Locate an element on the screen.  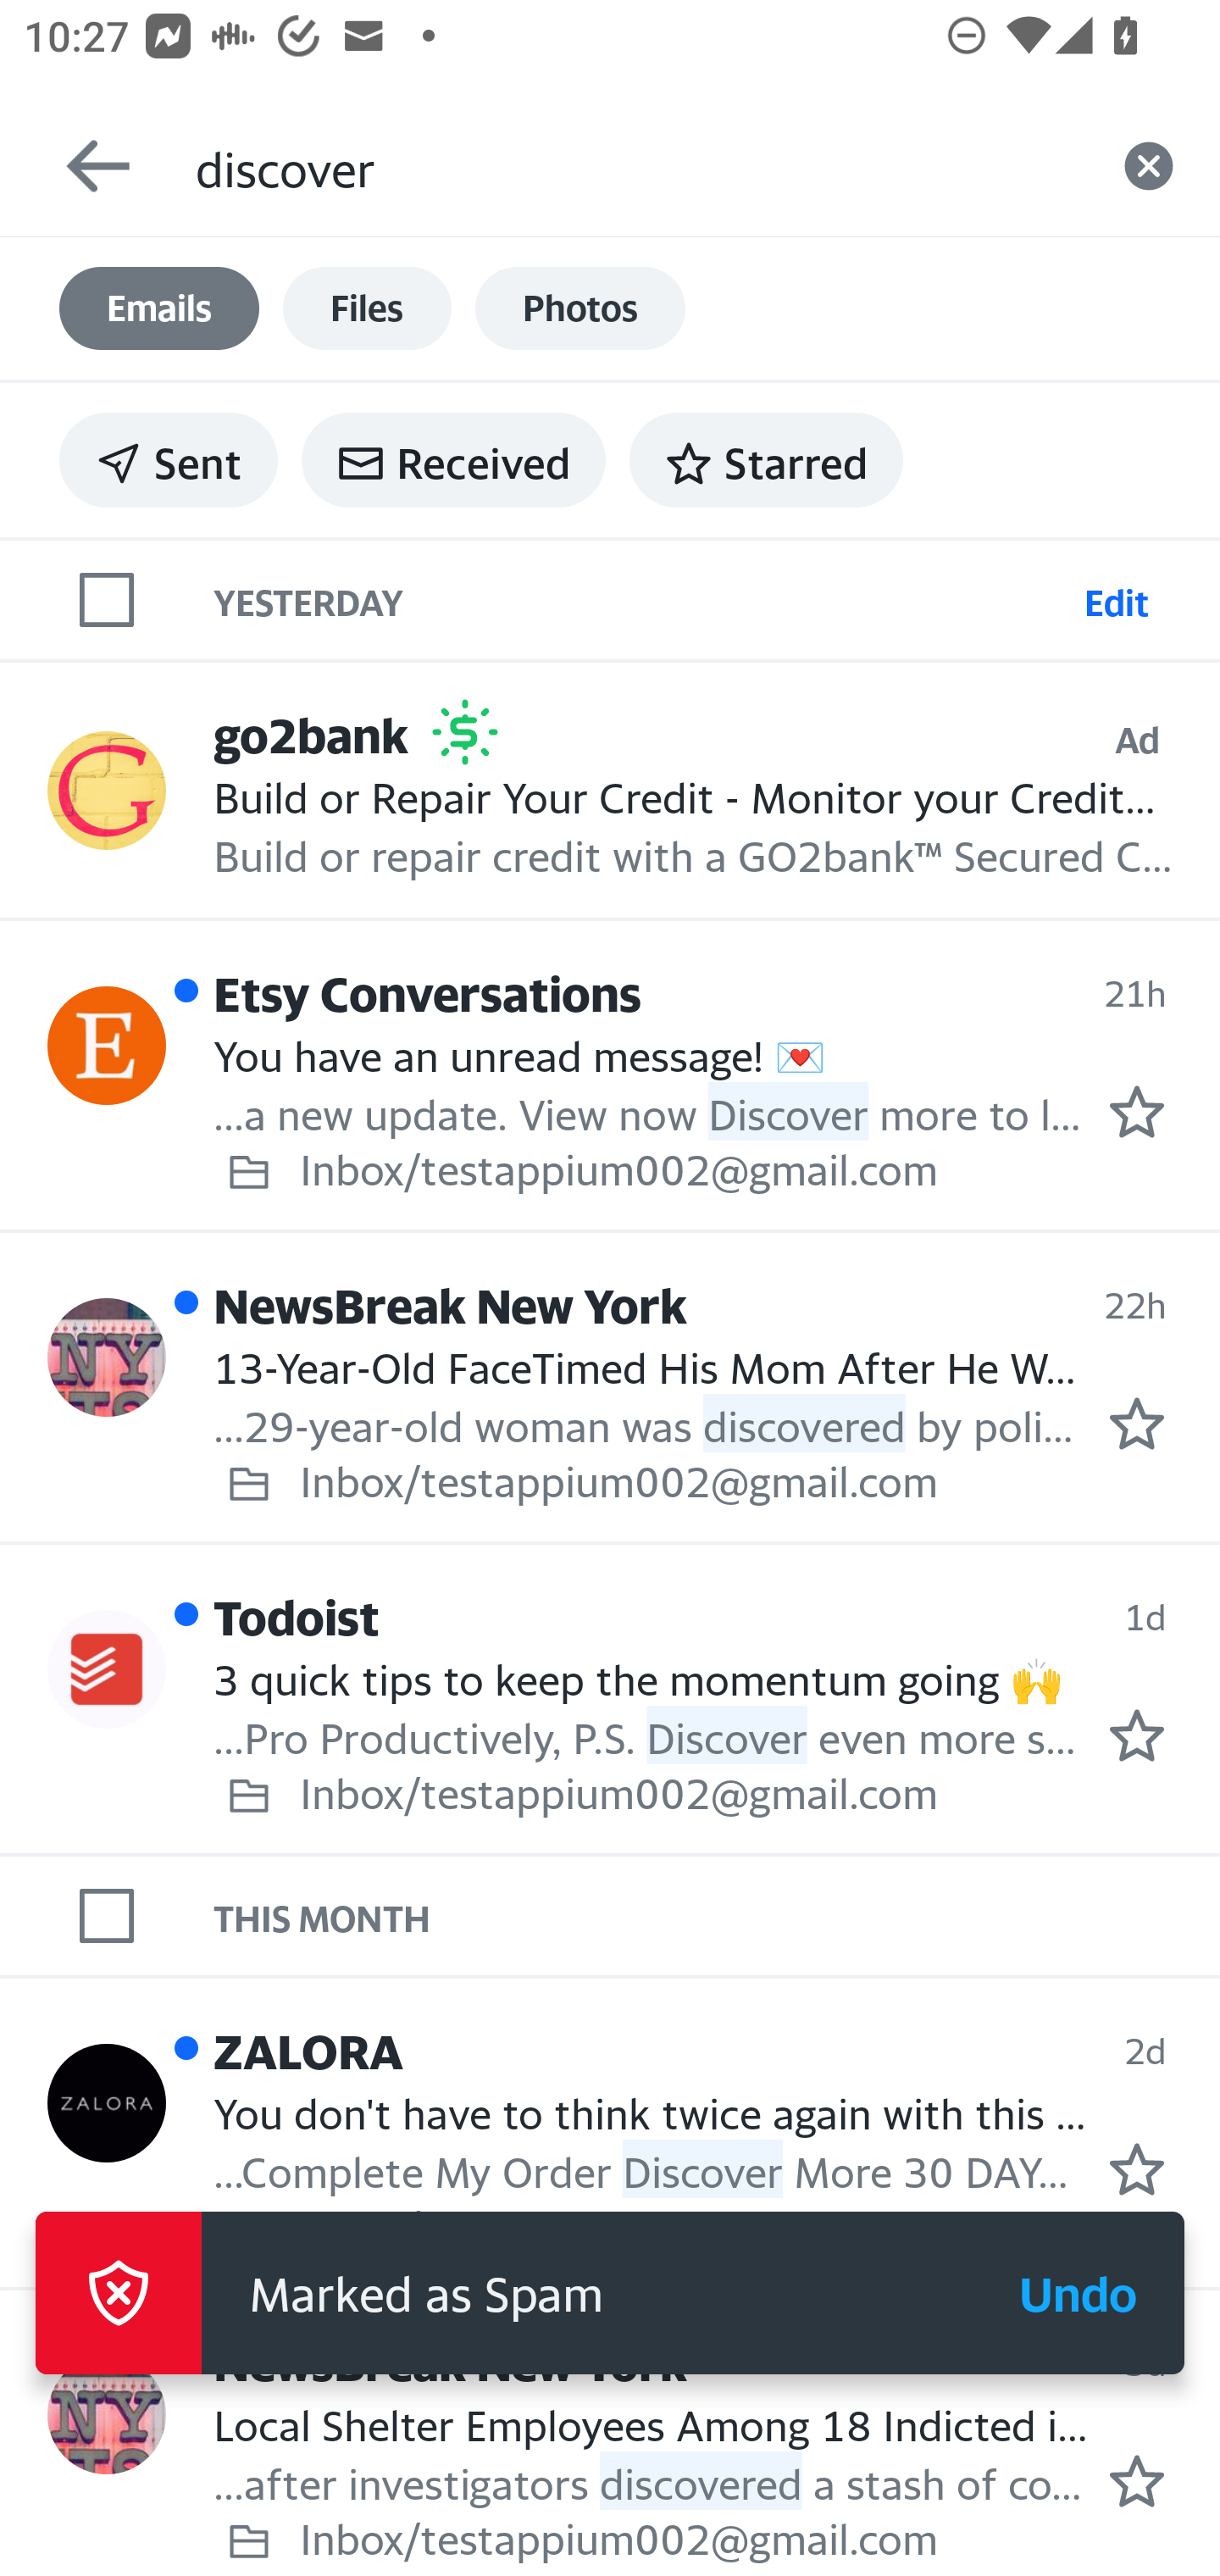
Mark as starred. is located at coordinates (1137, 2482).